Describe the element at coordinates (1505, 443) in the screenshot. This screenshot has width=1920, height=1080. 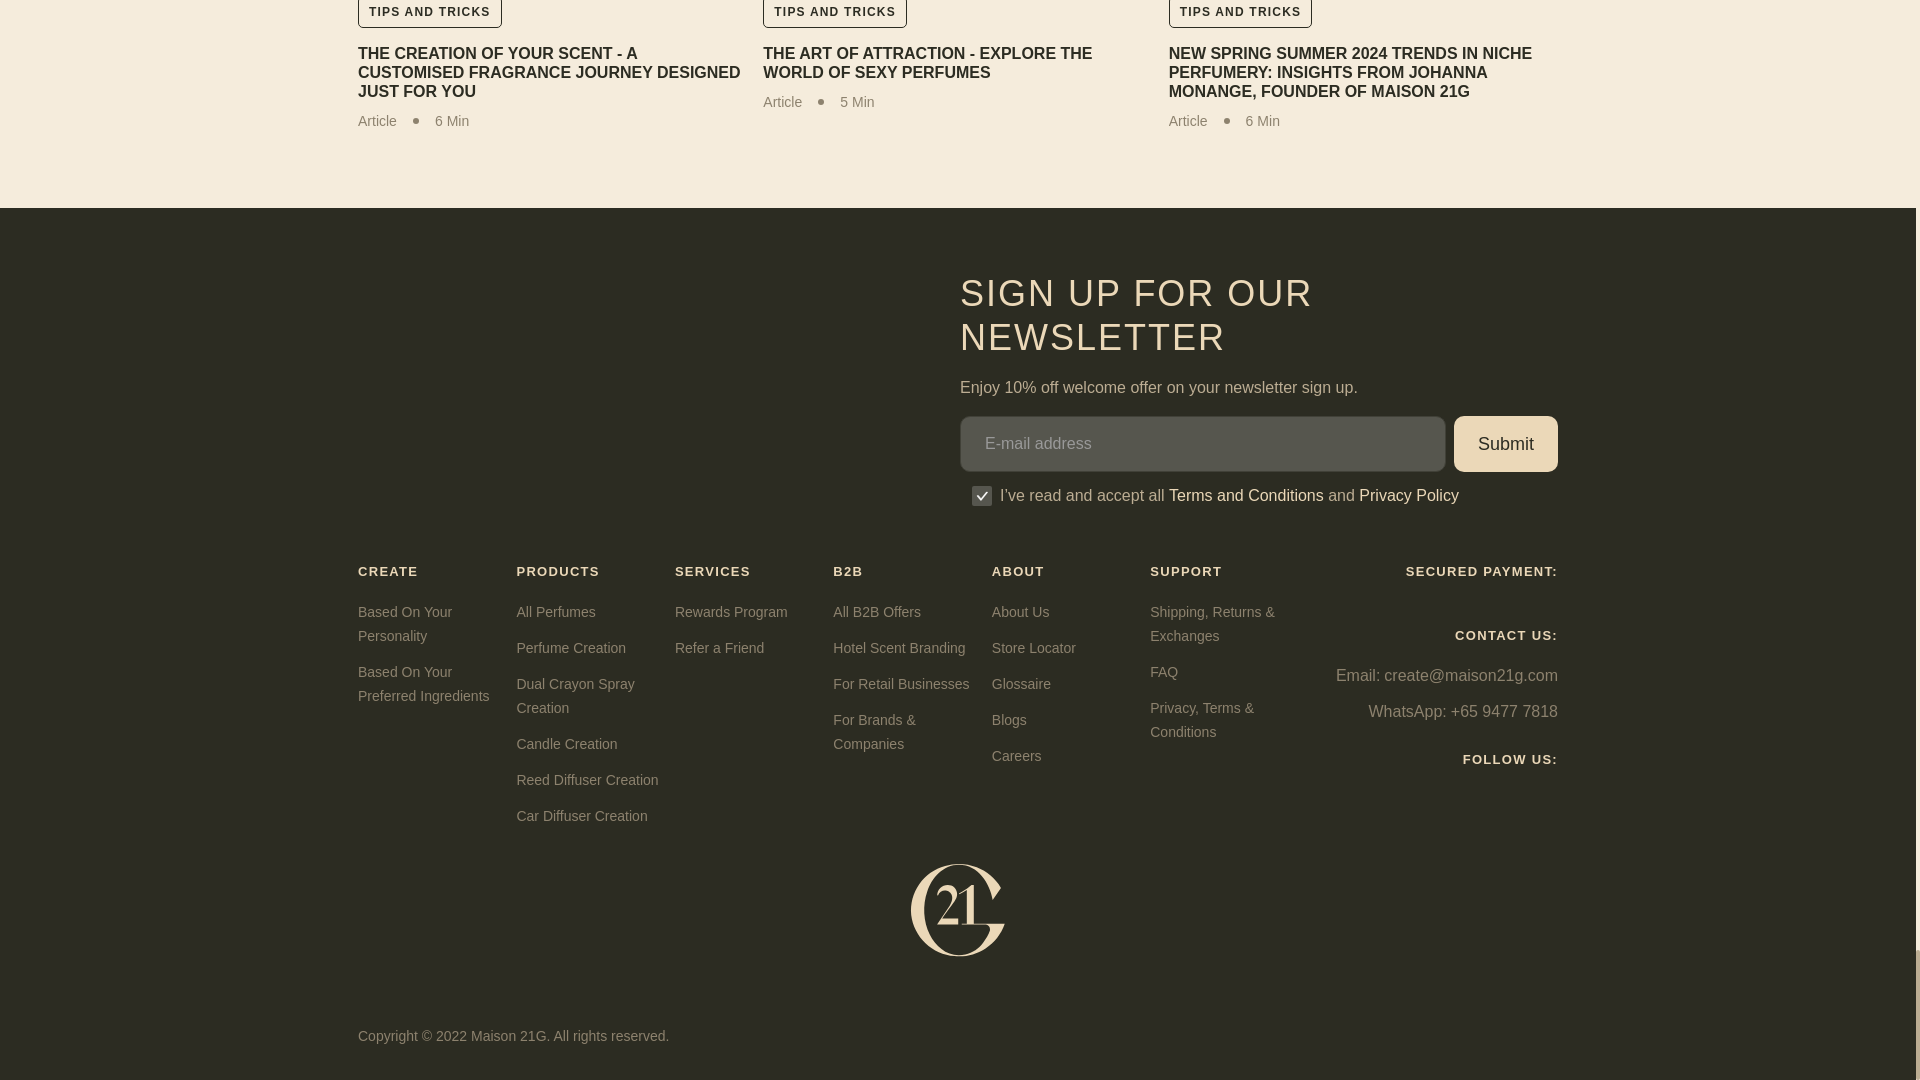
I see `Submit` at that location.